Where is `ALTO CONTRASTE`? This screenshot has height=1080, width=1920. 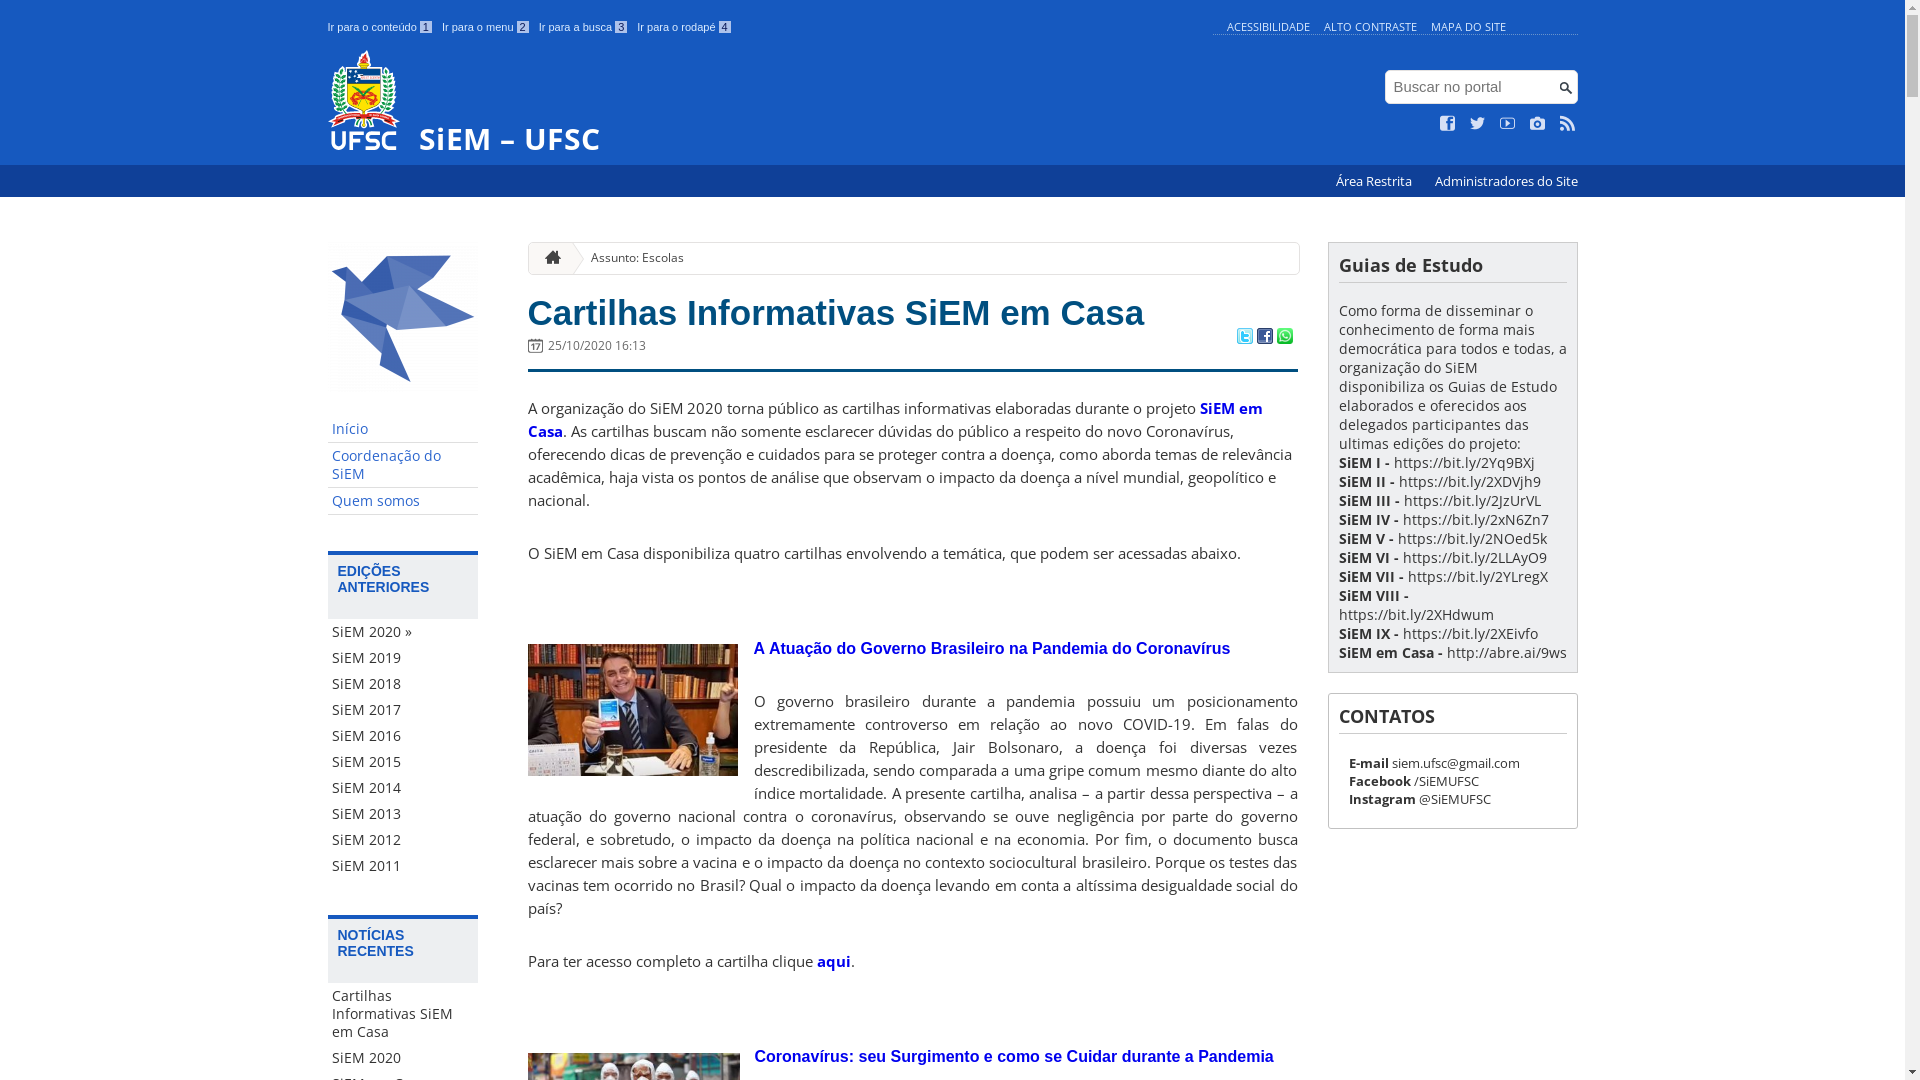
ALTO CONTRASTE is located at coordinates (1370, 26).